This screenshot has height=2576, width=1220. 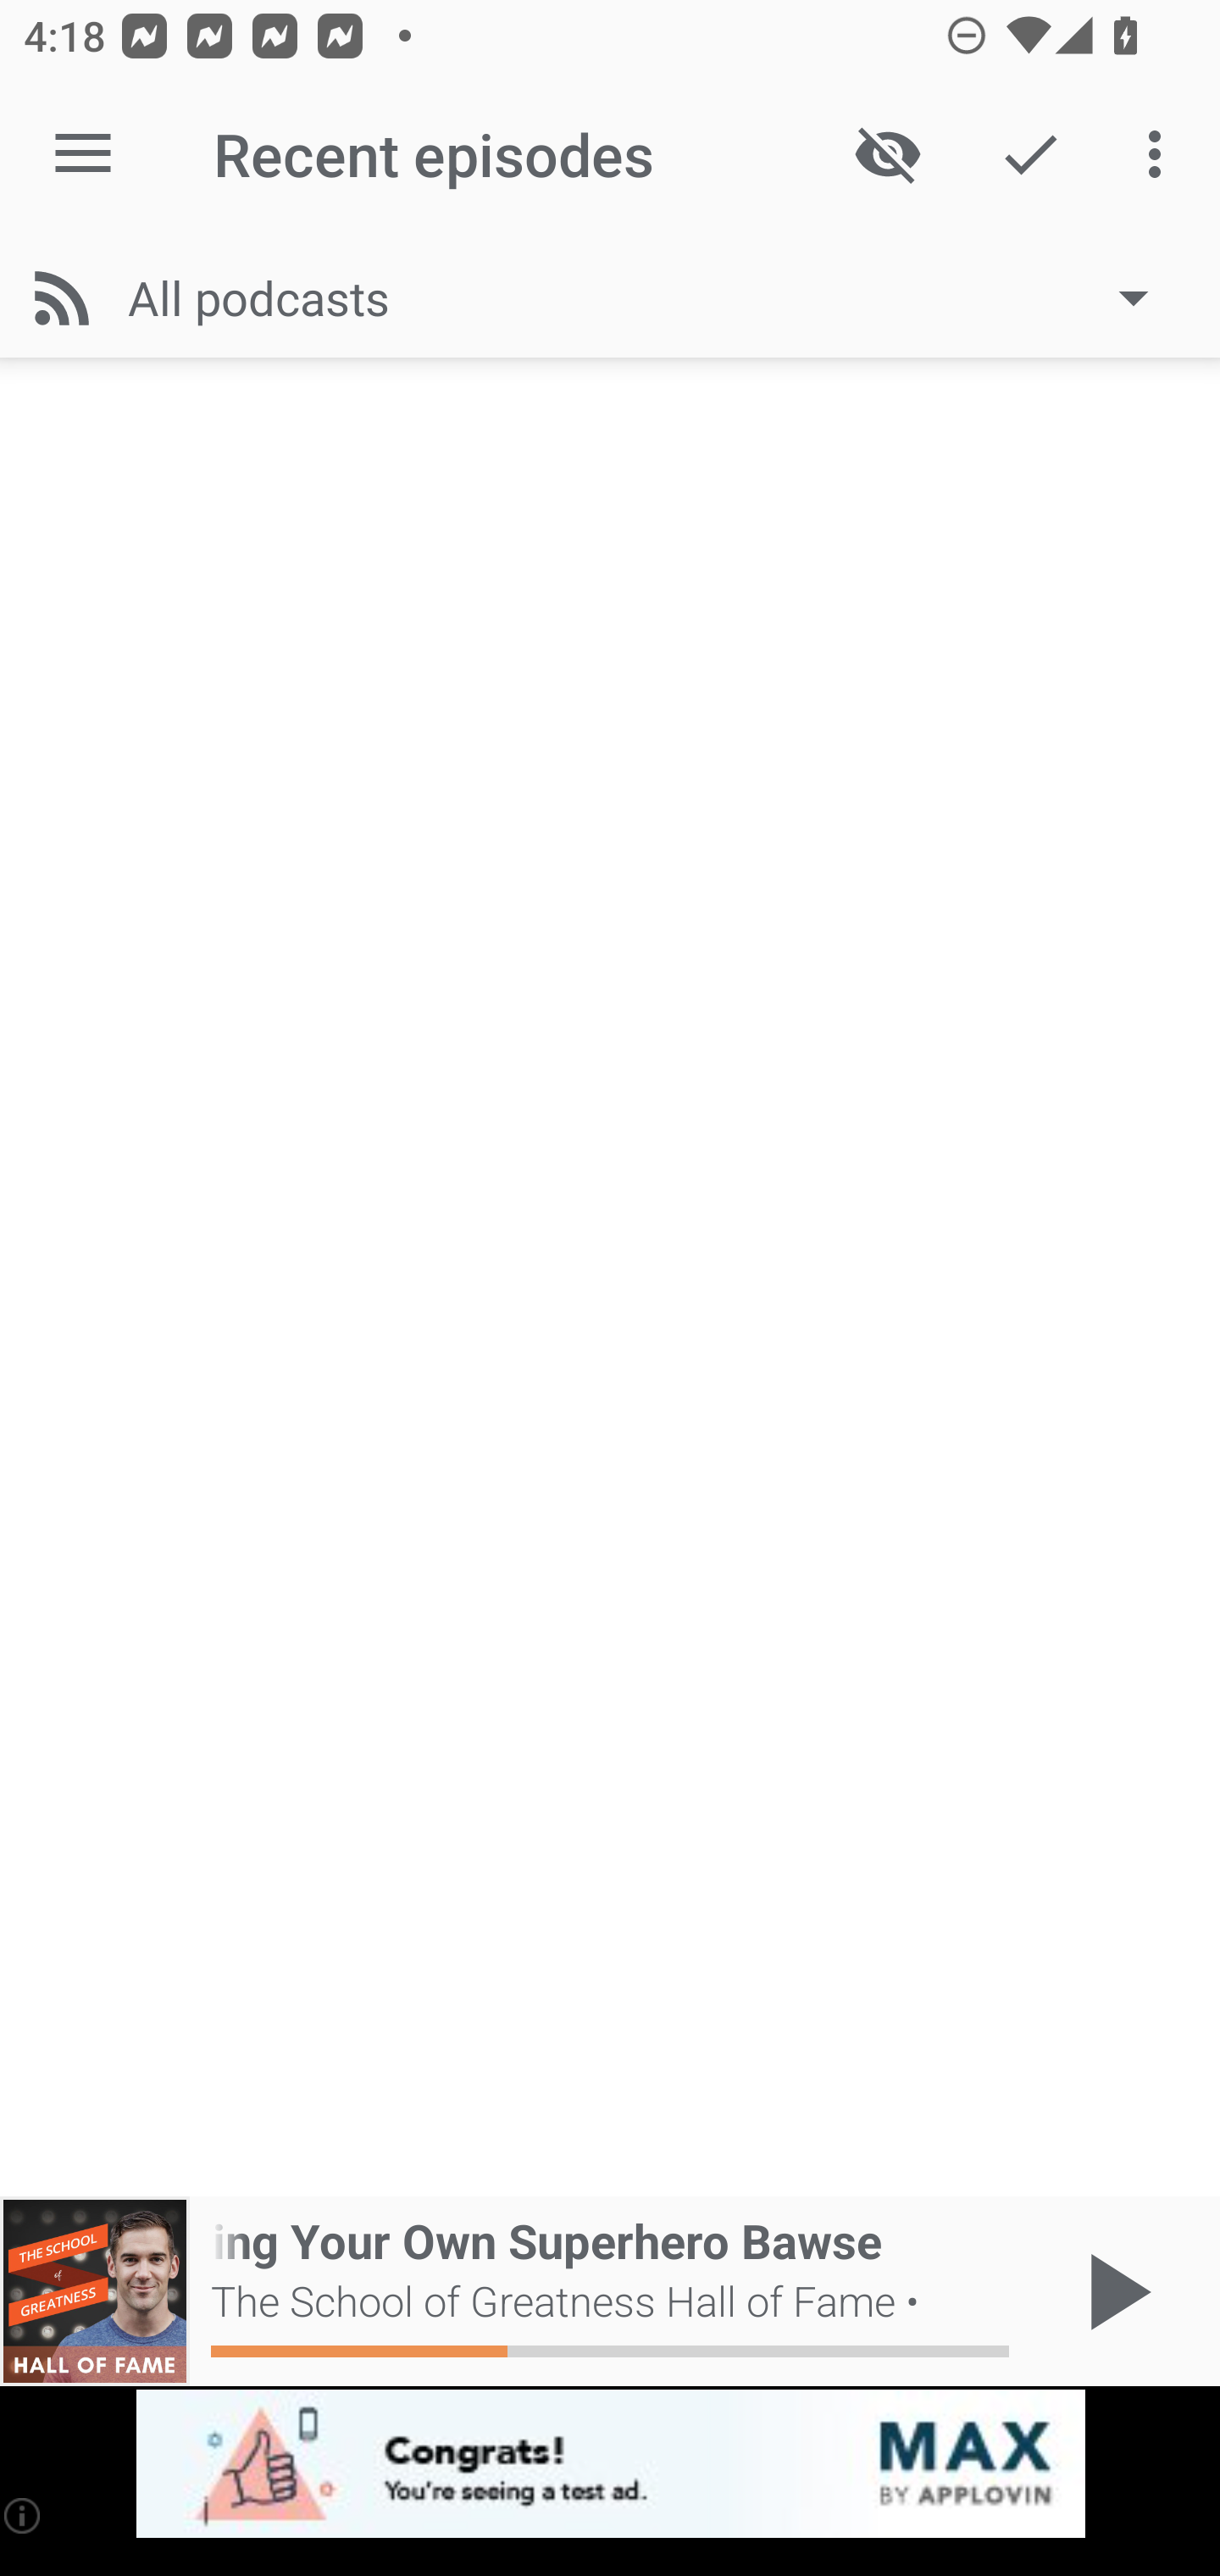 I want to click on Play / Pause, so click(x=1113, y=2291).